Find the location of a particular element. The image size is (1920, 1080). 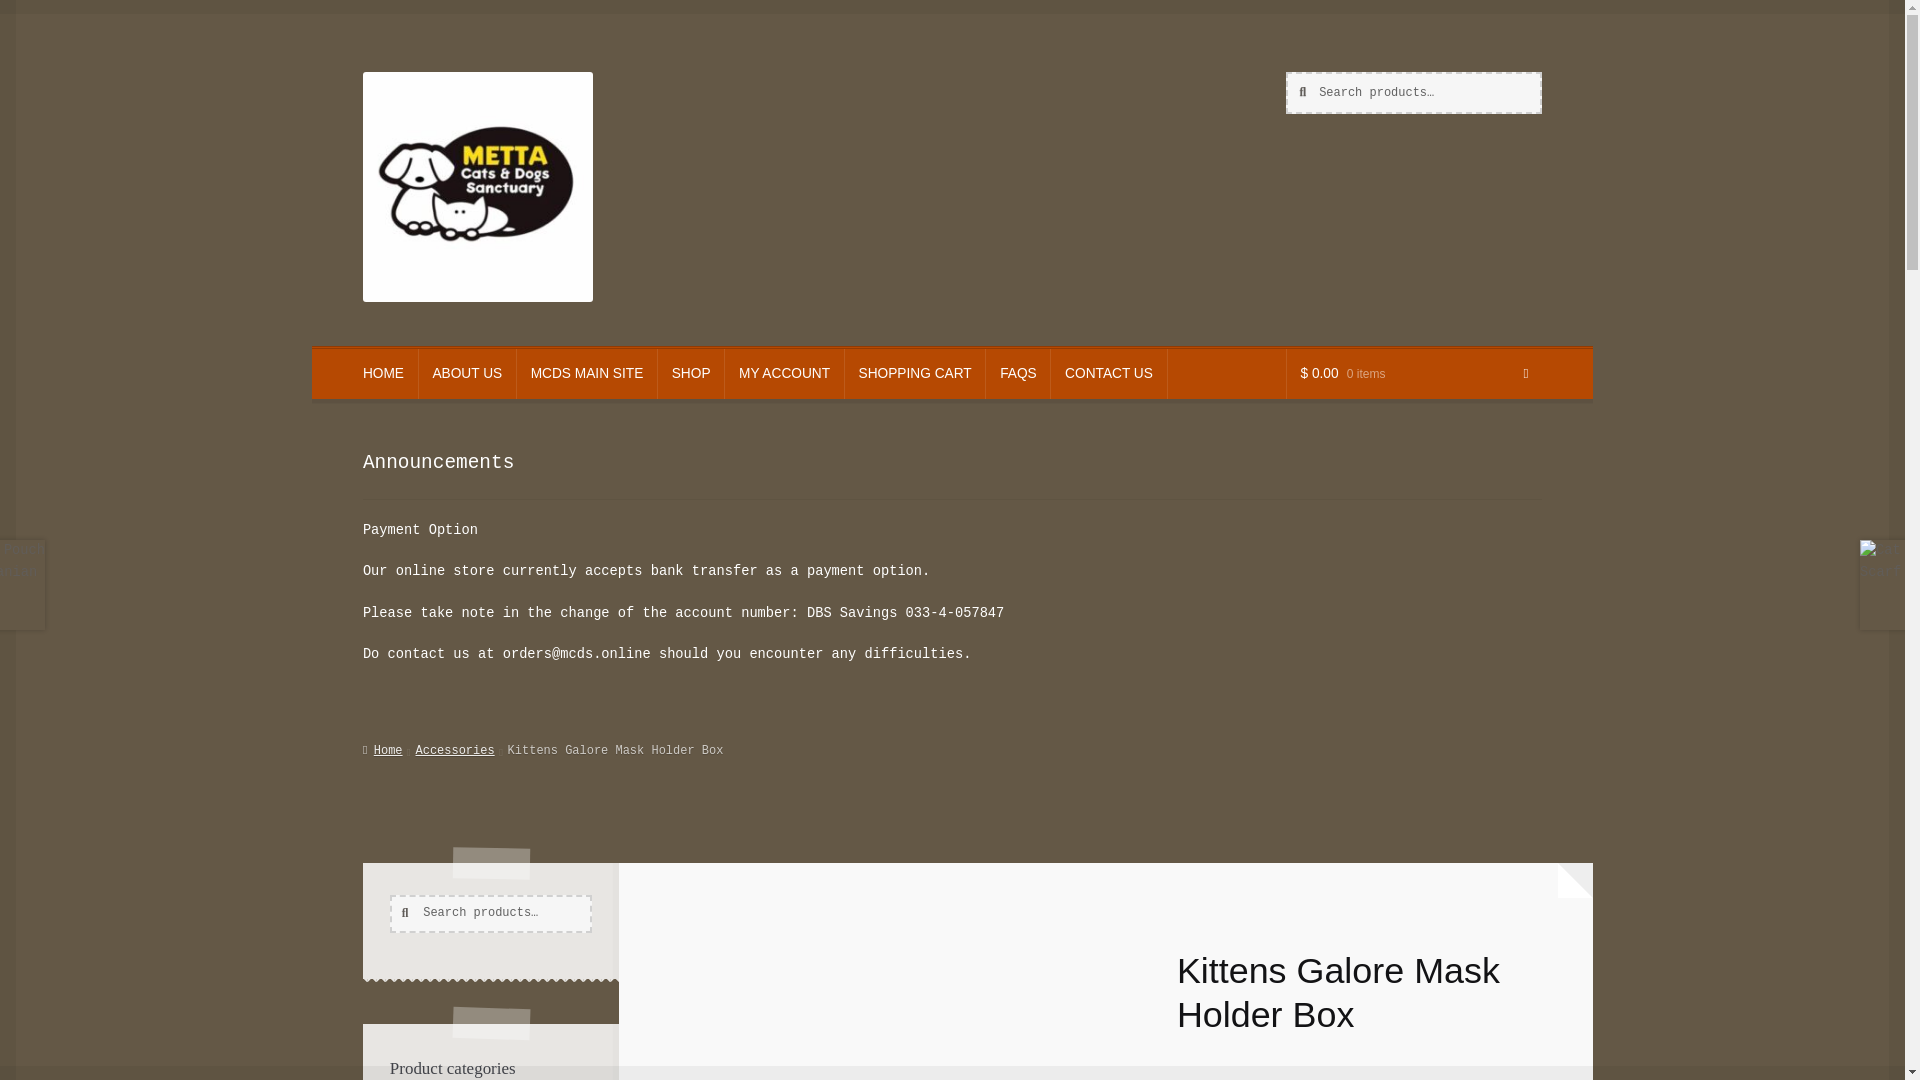

MY ACCOUNT is located at coordinates (784, 373).